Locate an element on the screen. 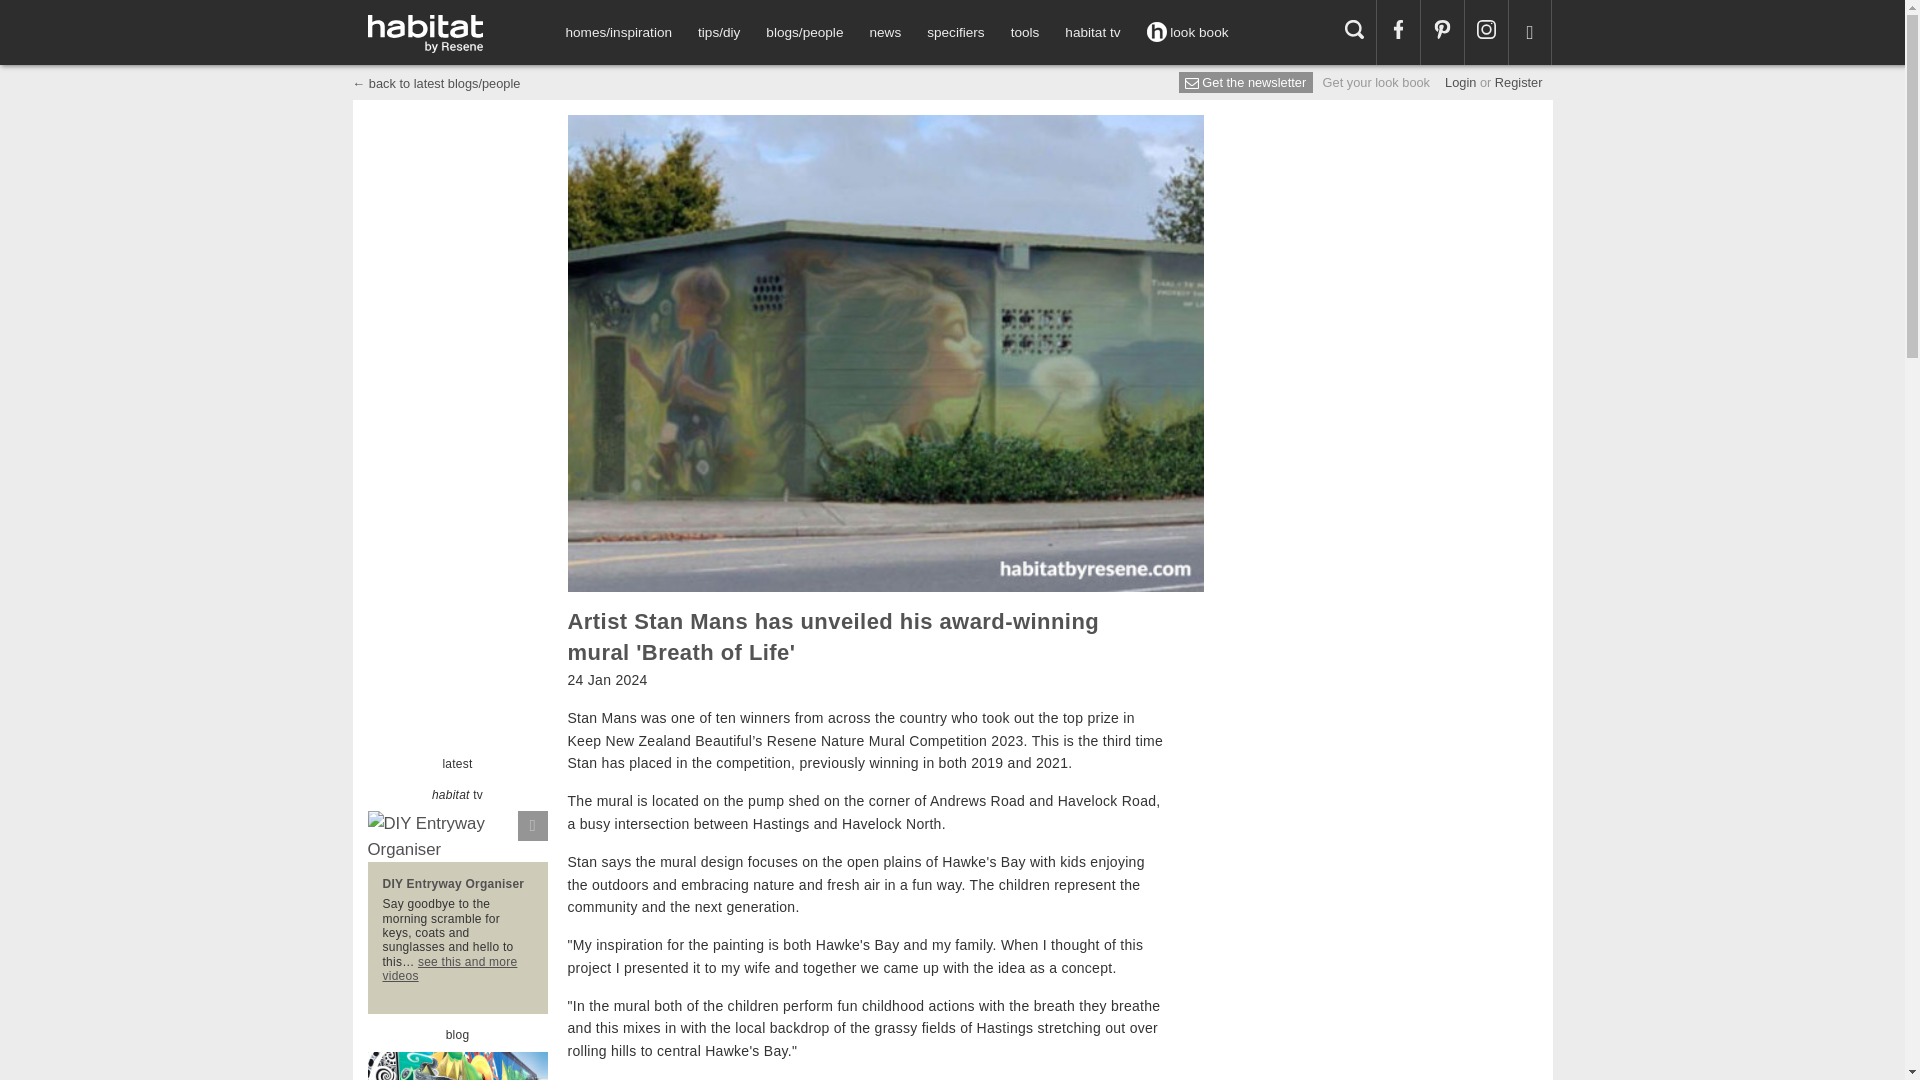 The width and height of the screenshot is (1920, 1080).  look book is located at coordinates (1188, 32).